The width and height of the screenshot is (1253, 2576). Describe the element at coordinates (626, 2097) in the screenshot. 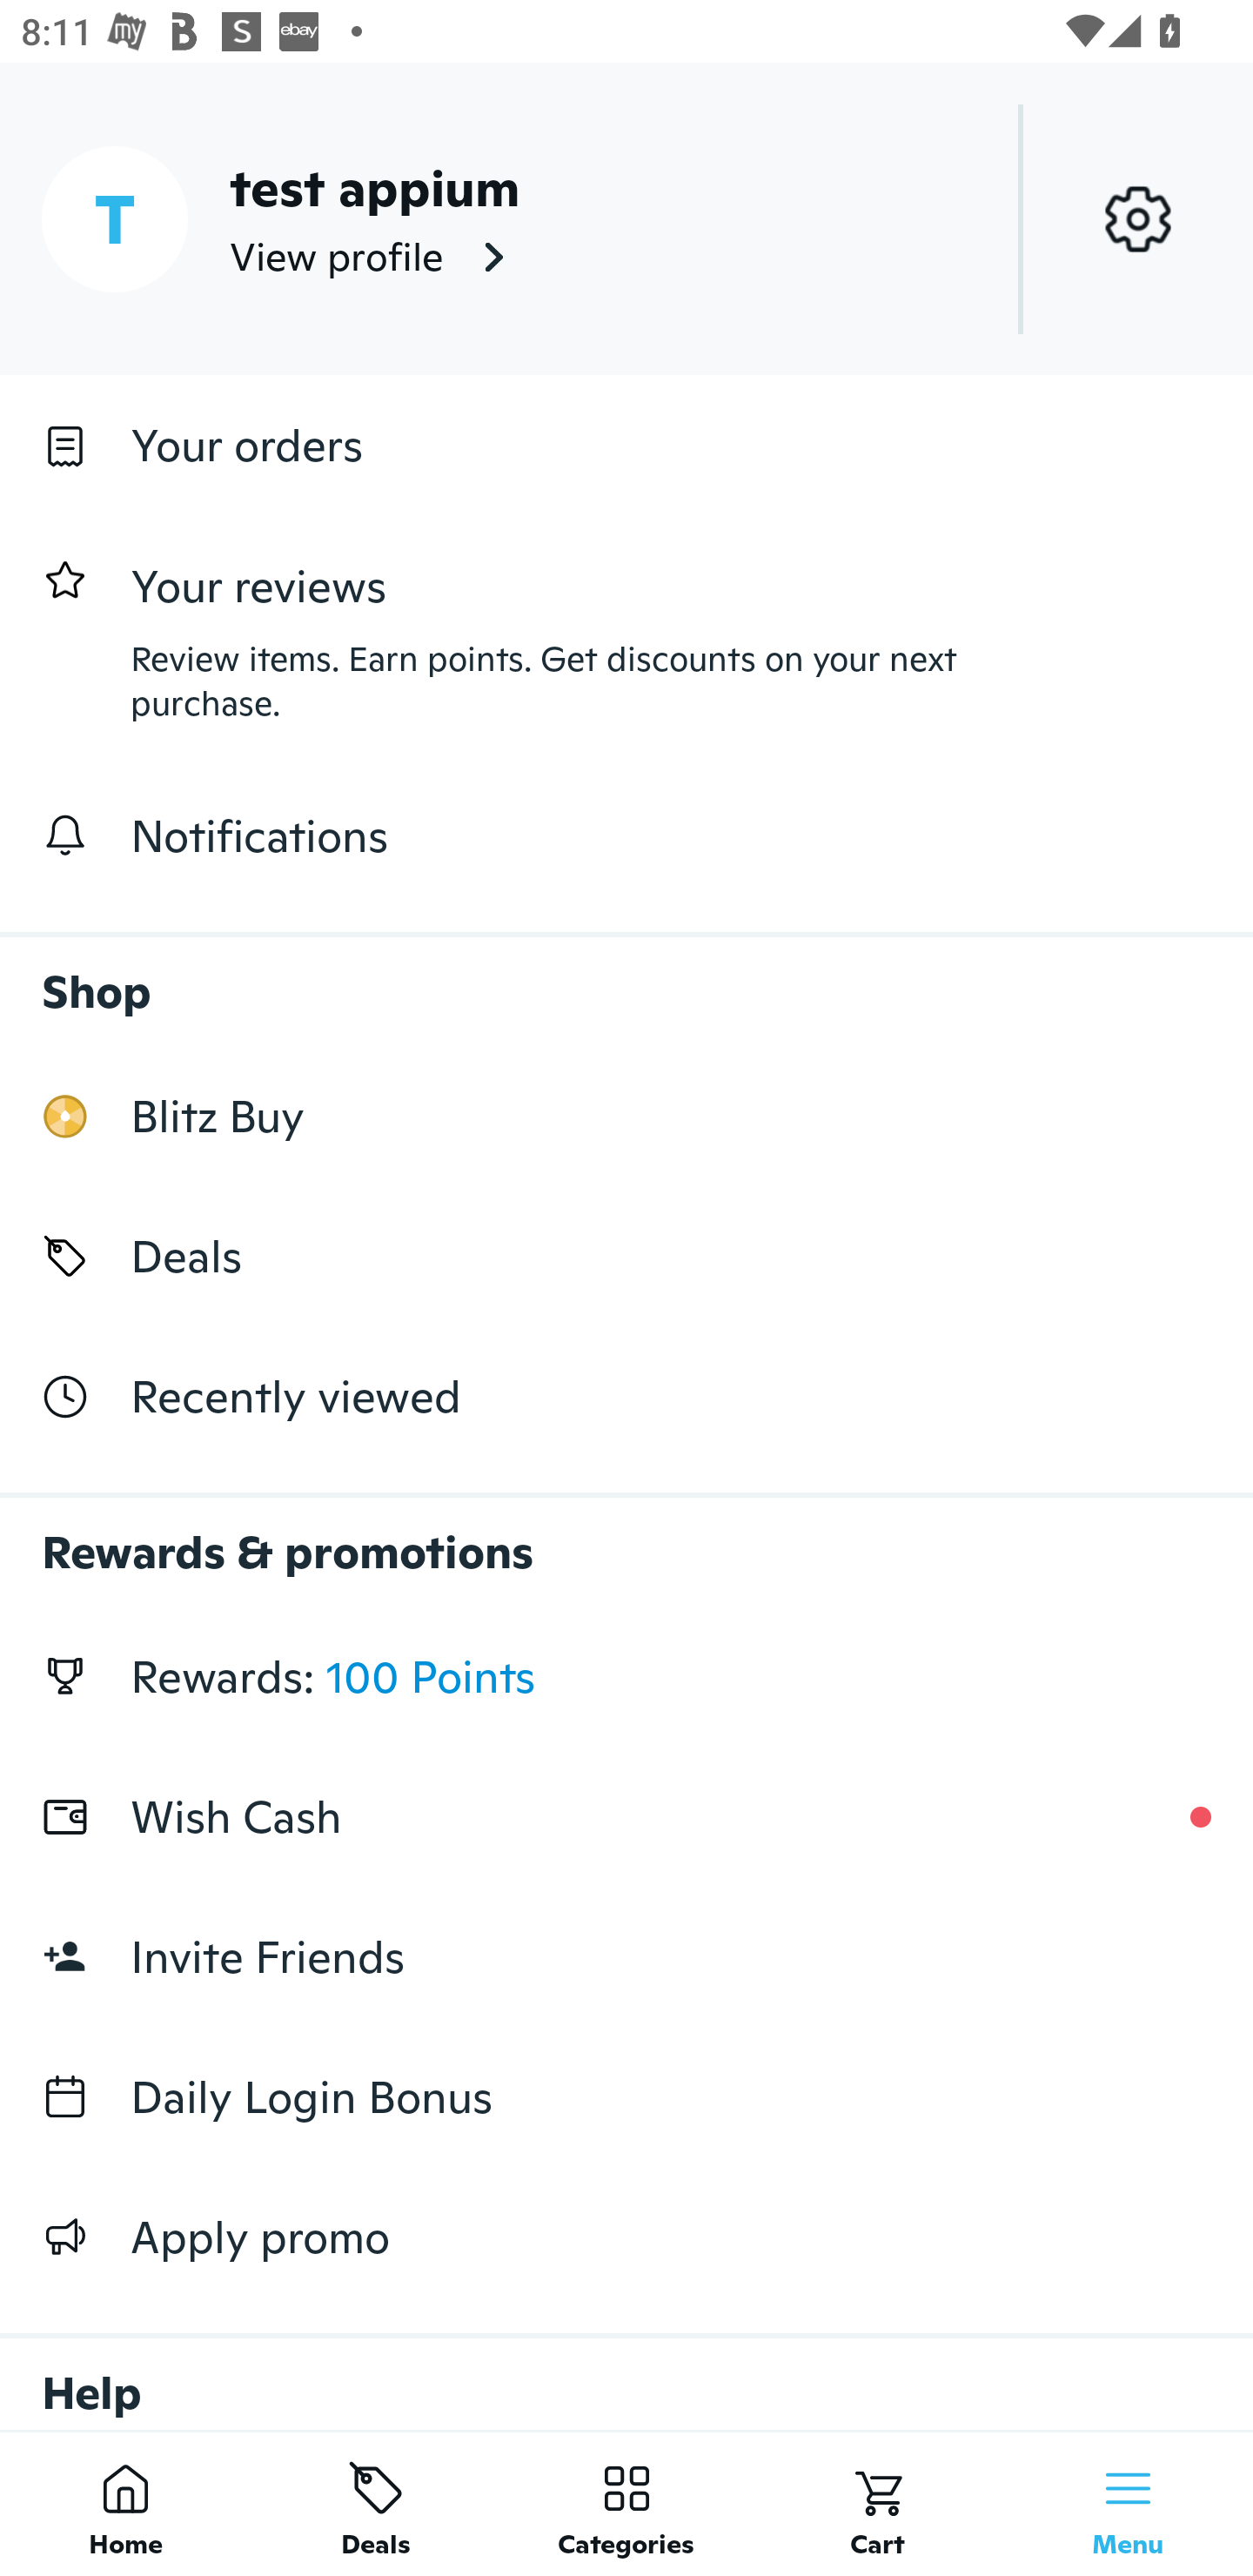

I see `Daily Login Bonus` at that location.